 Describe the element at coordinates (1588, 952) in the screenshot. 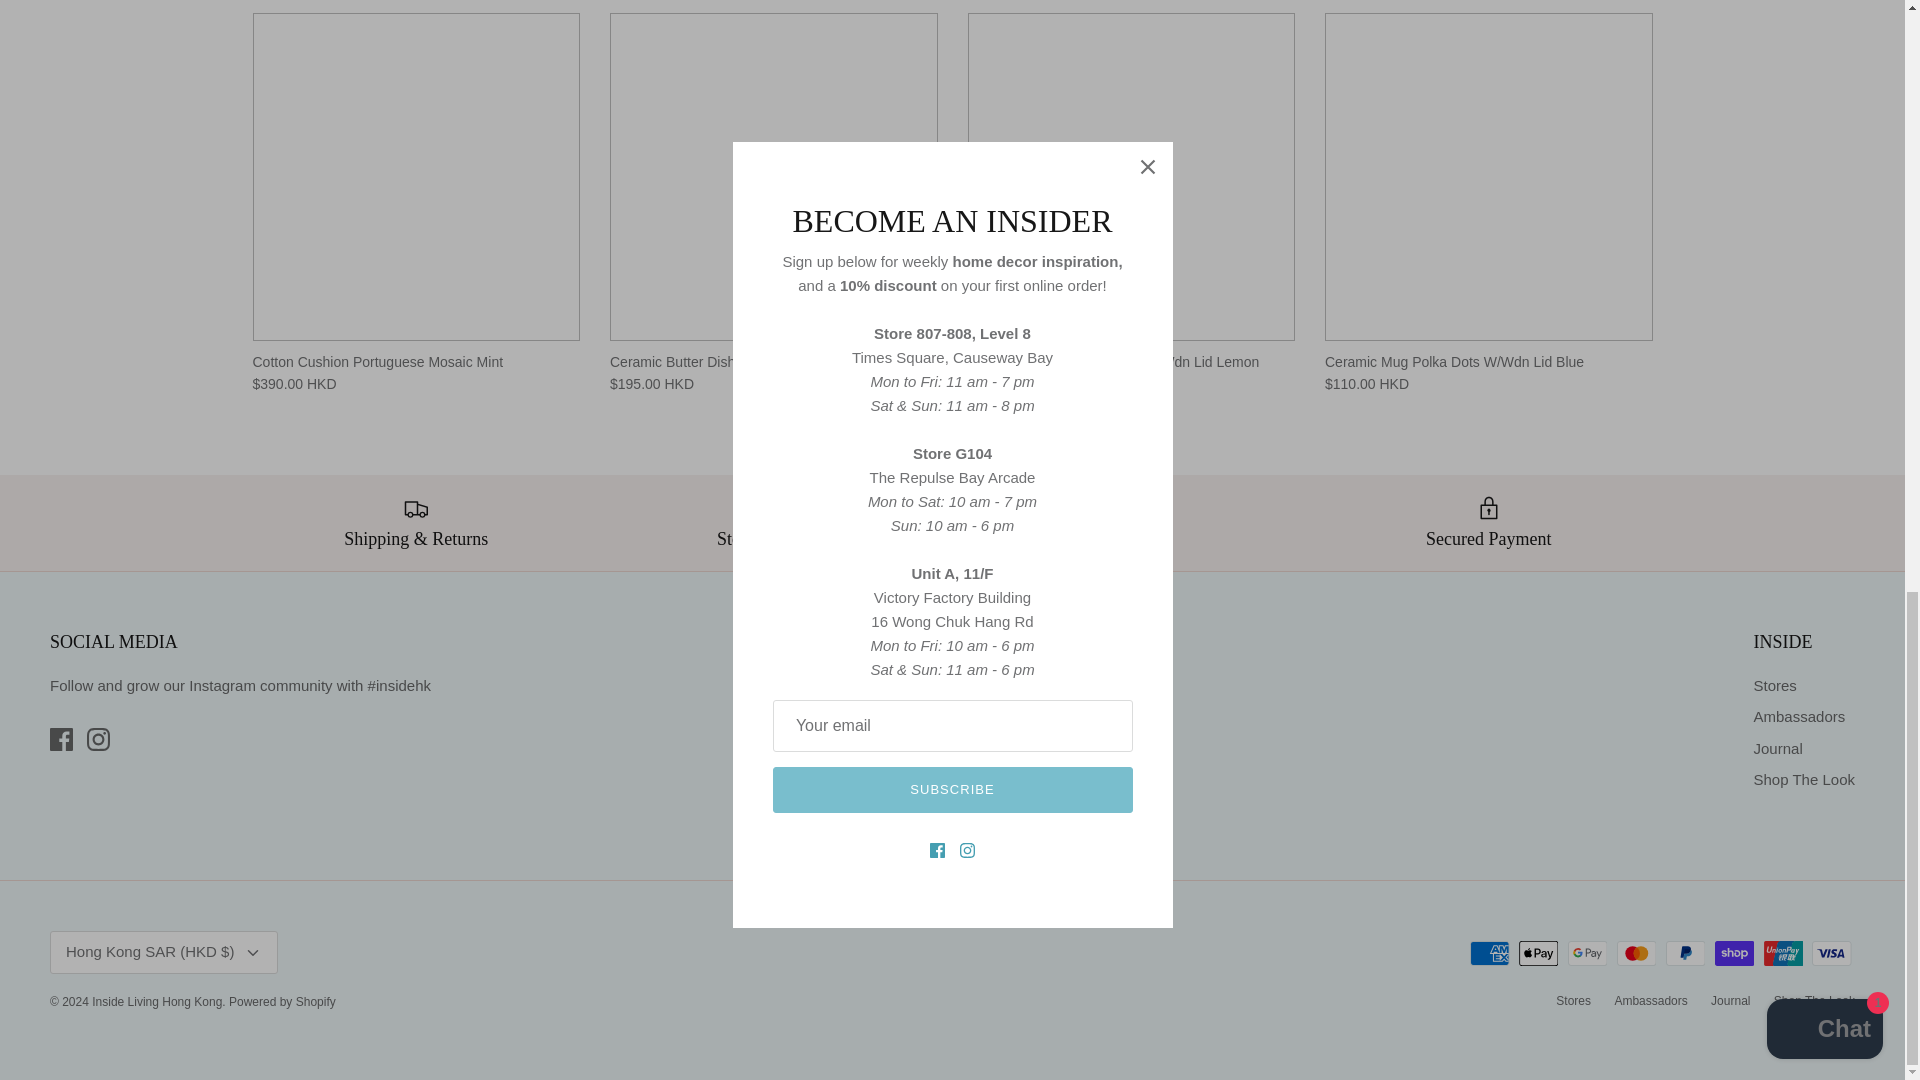

I see `Google Pay` at that location.